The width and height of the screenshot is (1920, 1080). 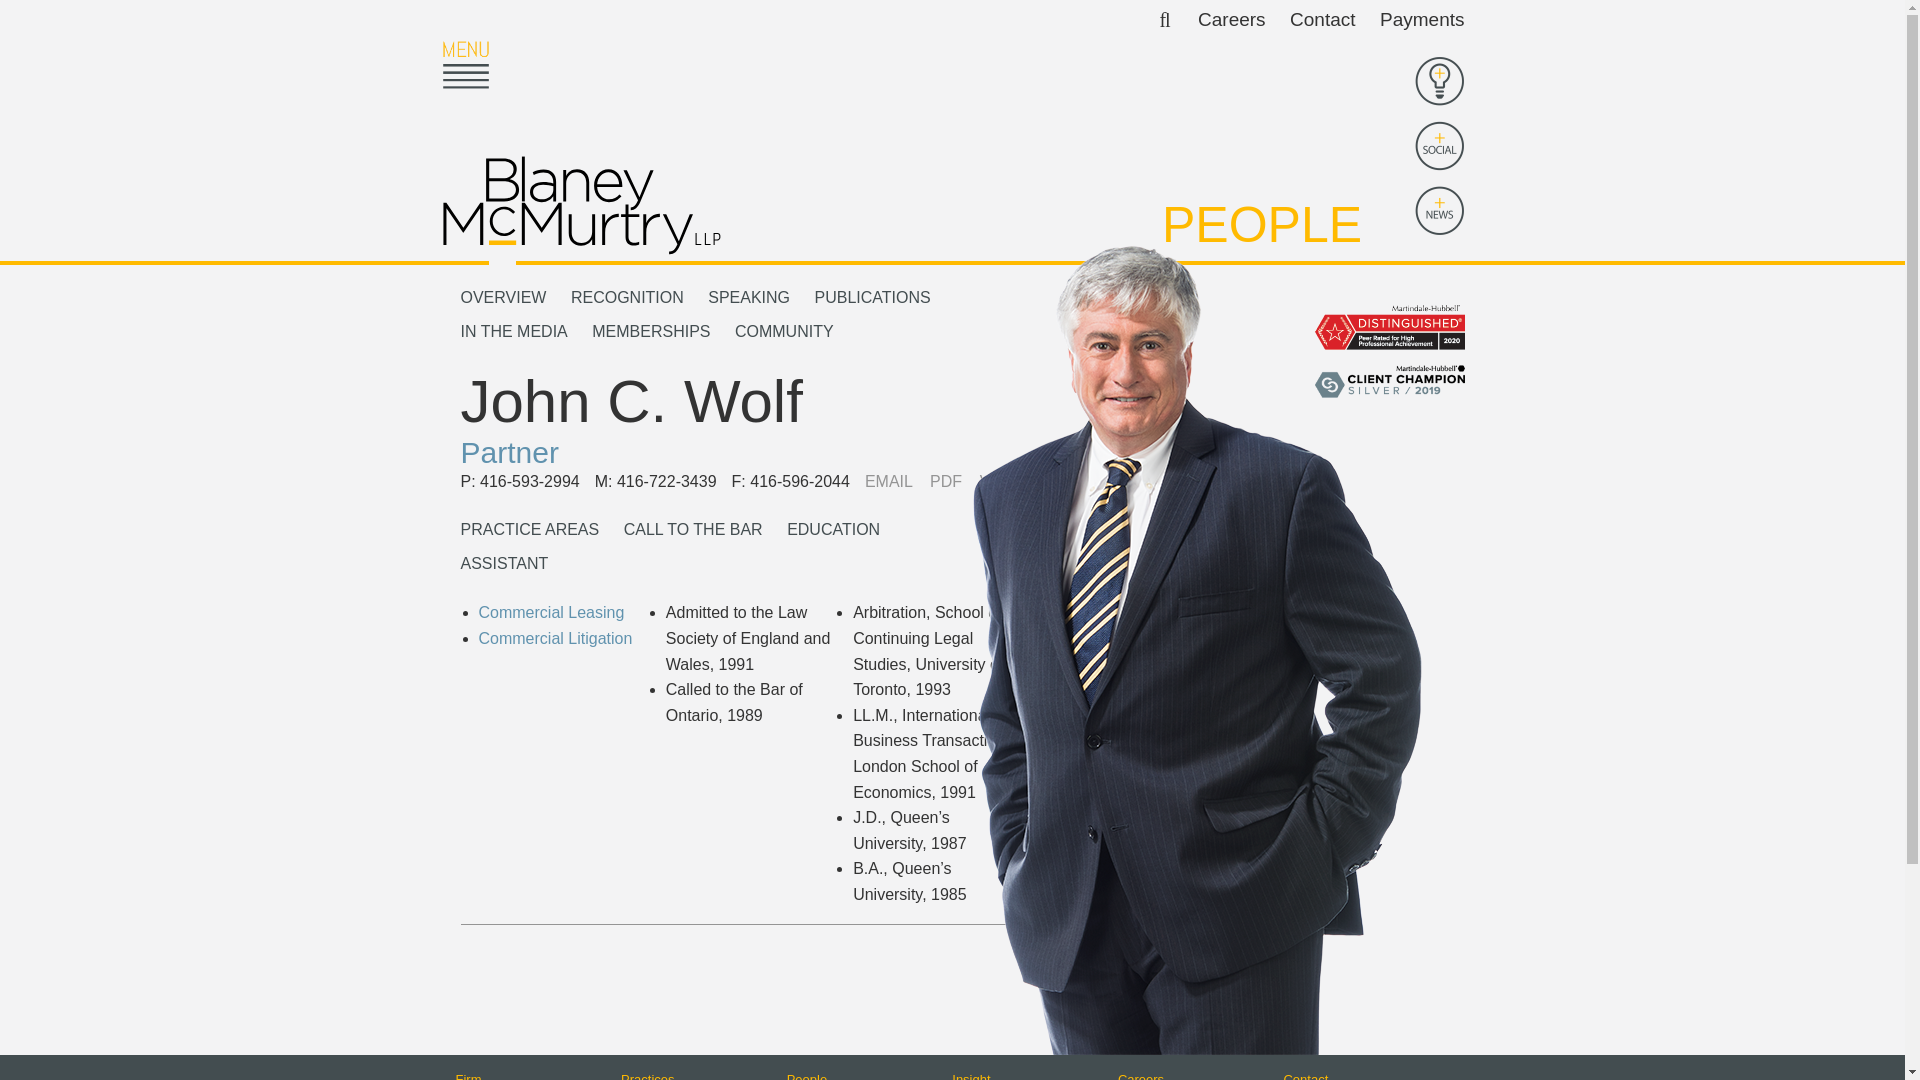 What do you see at coordinates (1438, 80) in the screenshot?
I see `Insights` at bounding box center [1438, 80].